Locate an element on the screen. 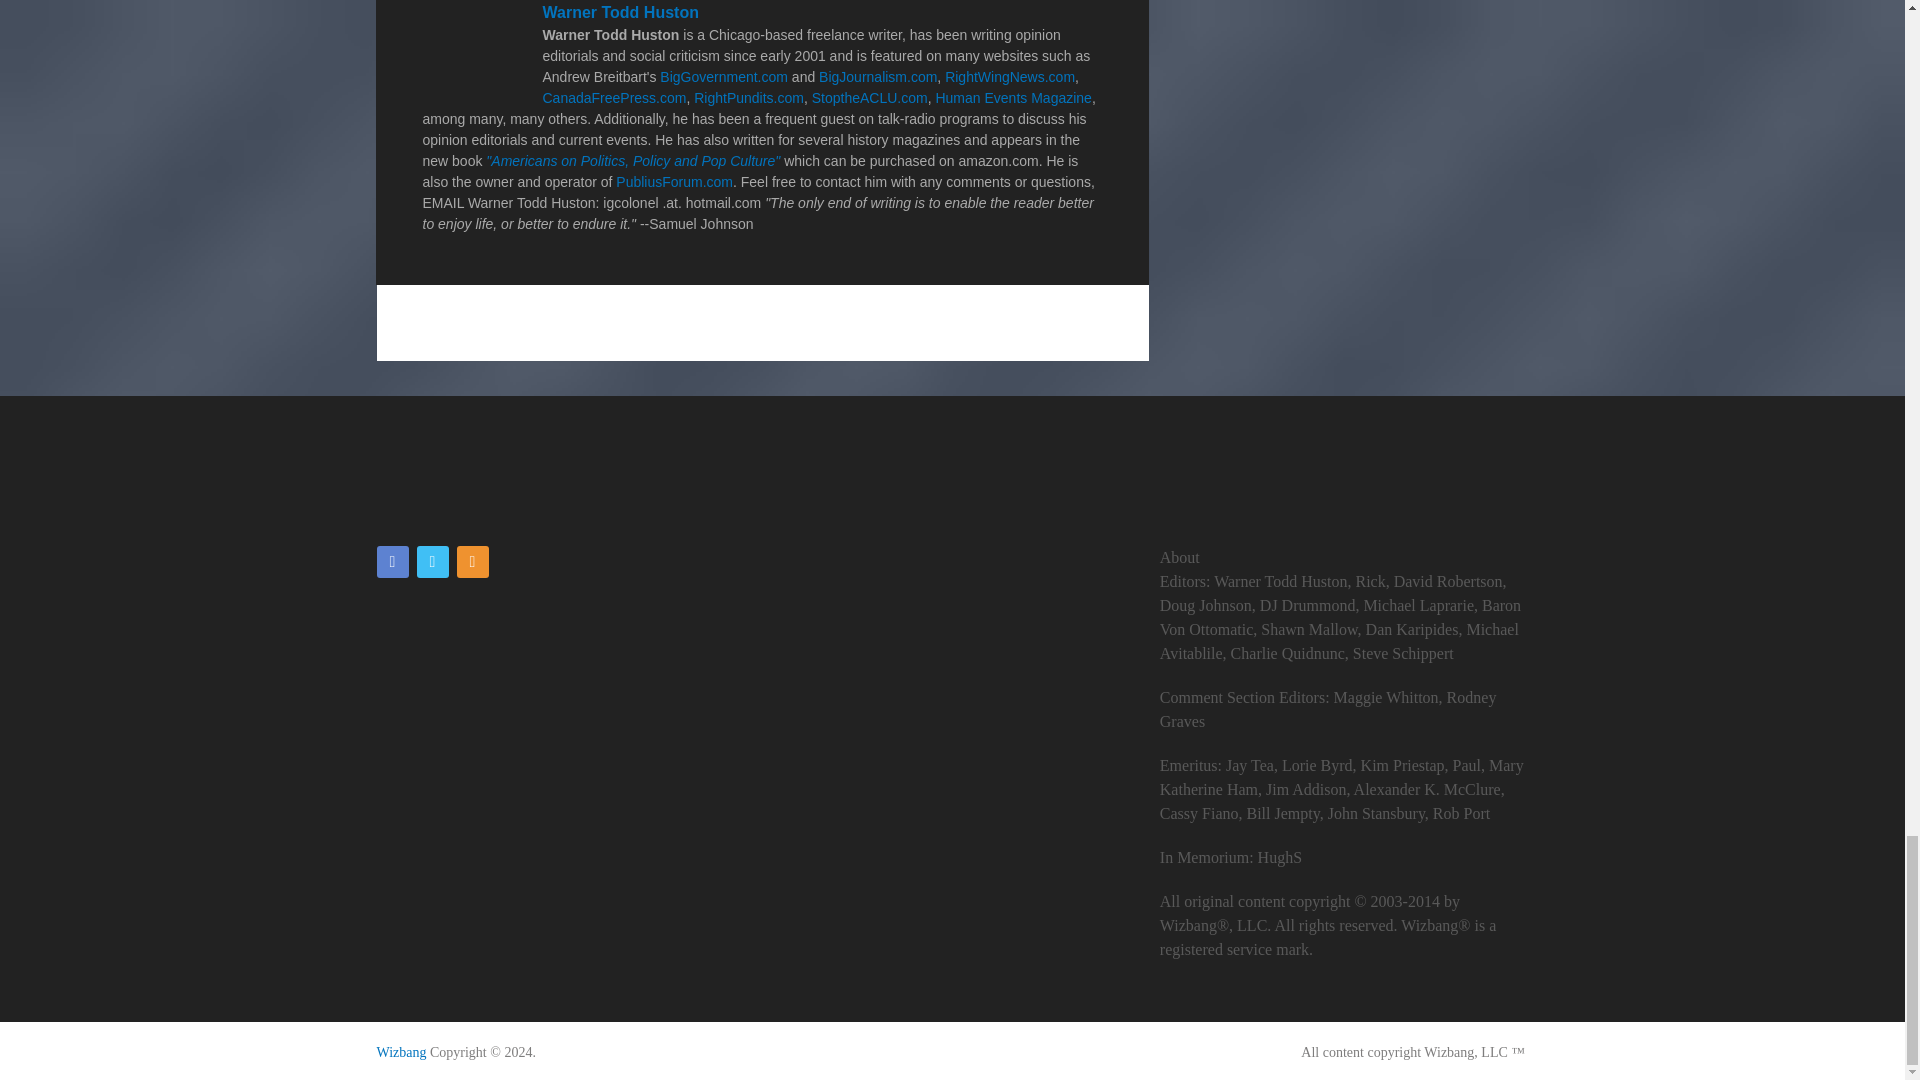 The width and height of the screenshot is (1920, 1080). Warner Todd Huston is located at coordinates (620, 12).